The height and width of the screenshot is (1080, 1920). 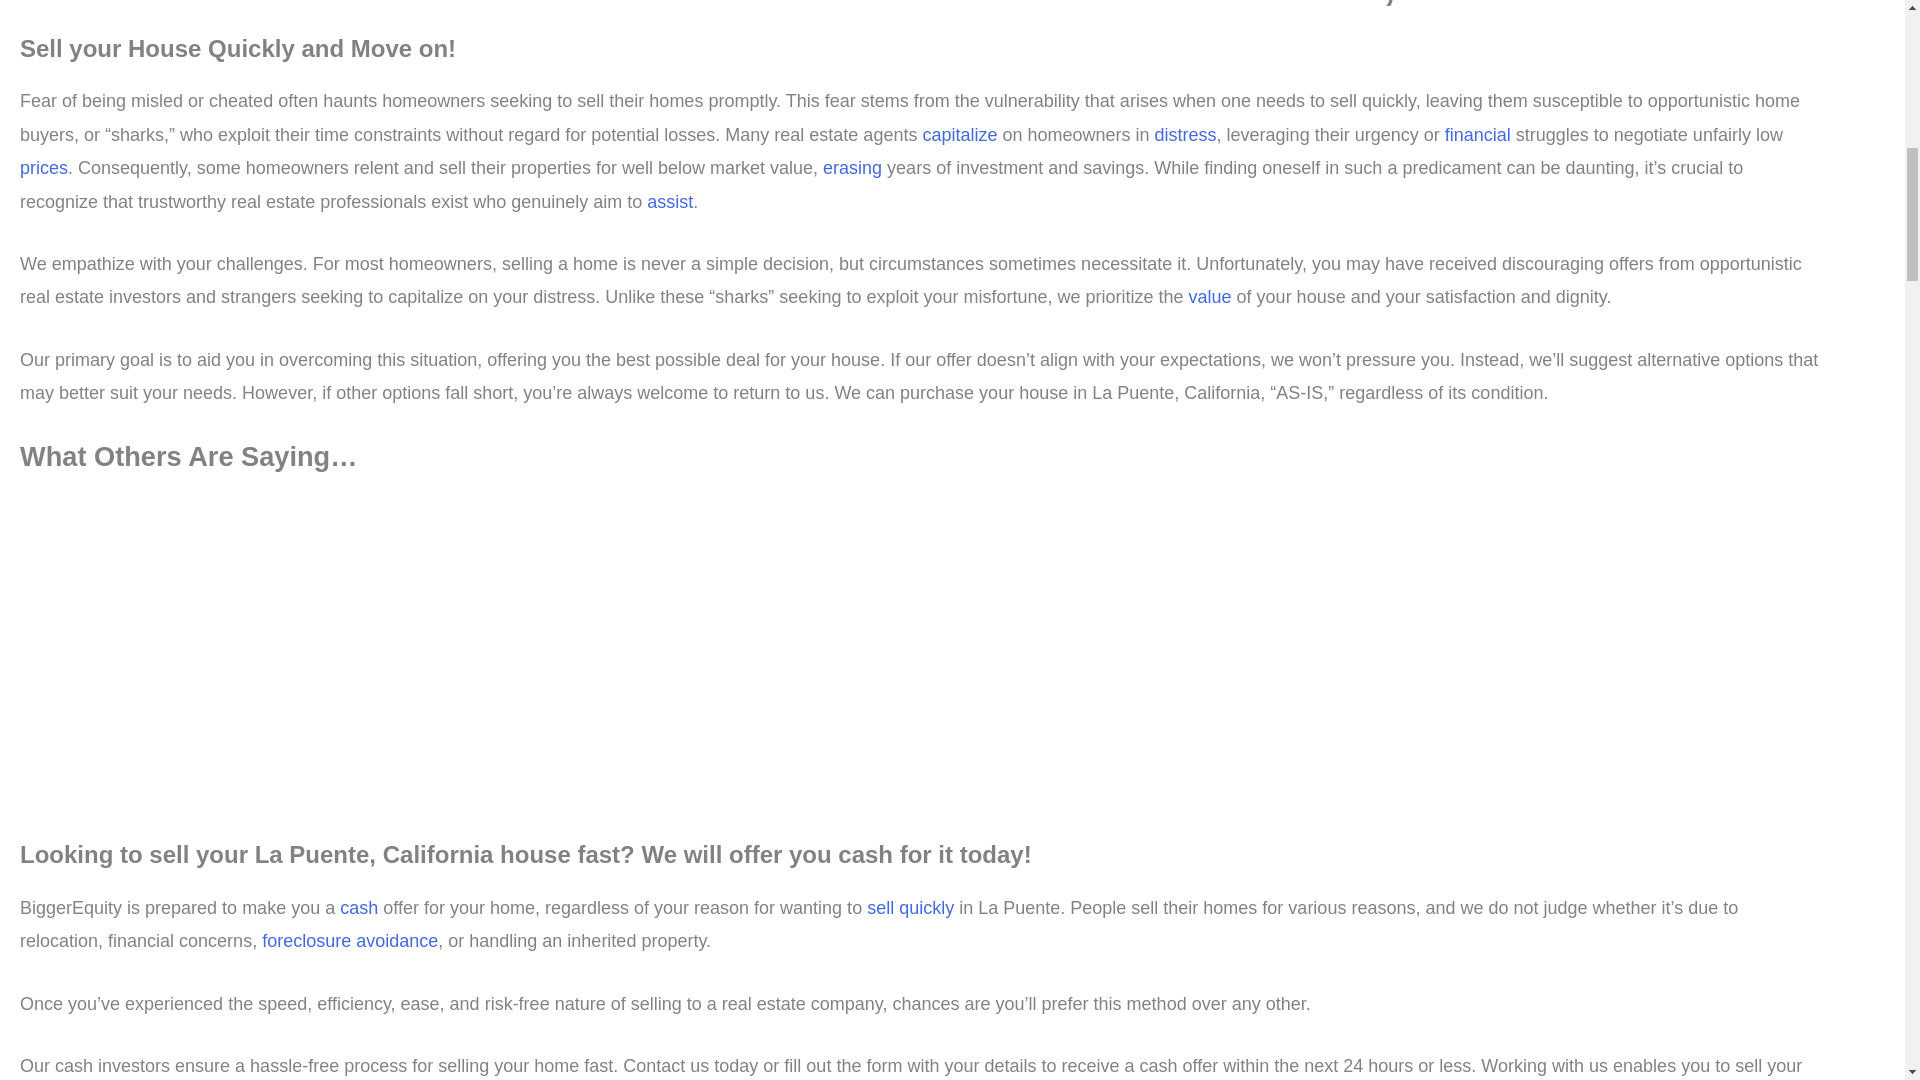 I want to click on prices, so click(x=43, y=168).